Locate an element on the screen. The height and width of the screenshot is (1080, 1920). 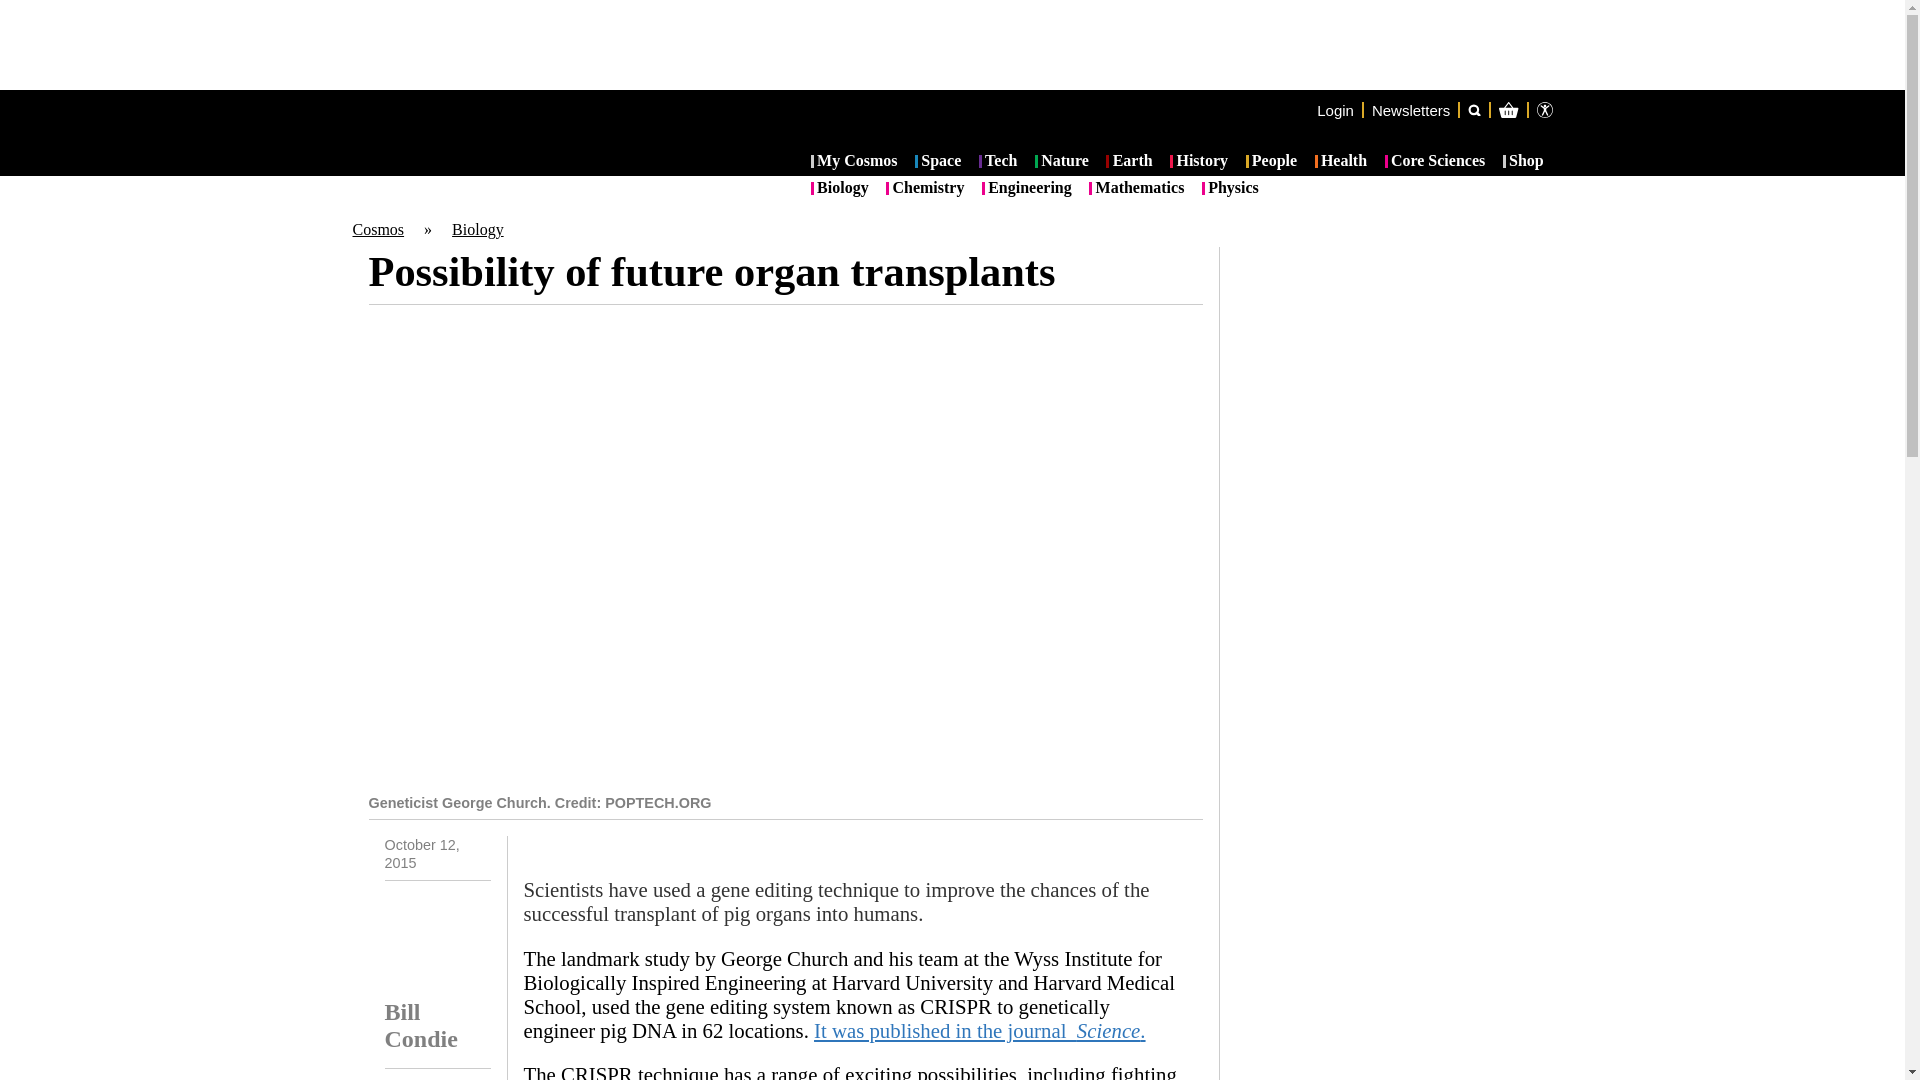
Space is located at coordinates (938, 162).